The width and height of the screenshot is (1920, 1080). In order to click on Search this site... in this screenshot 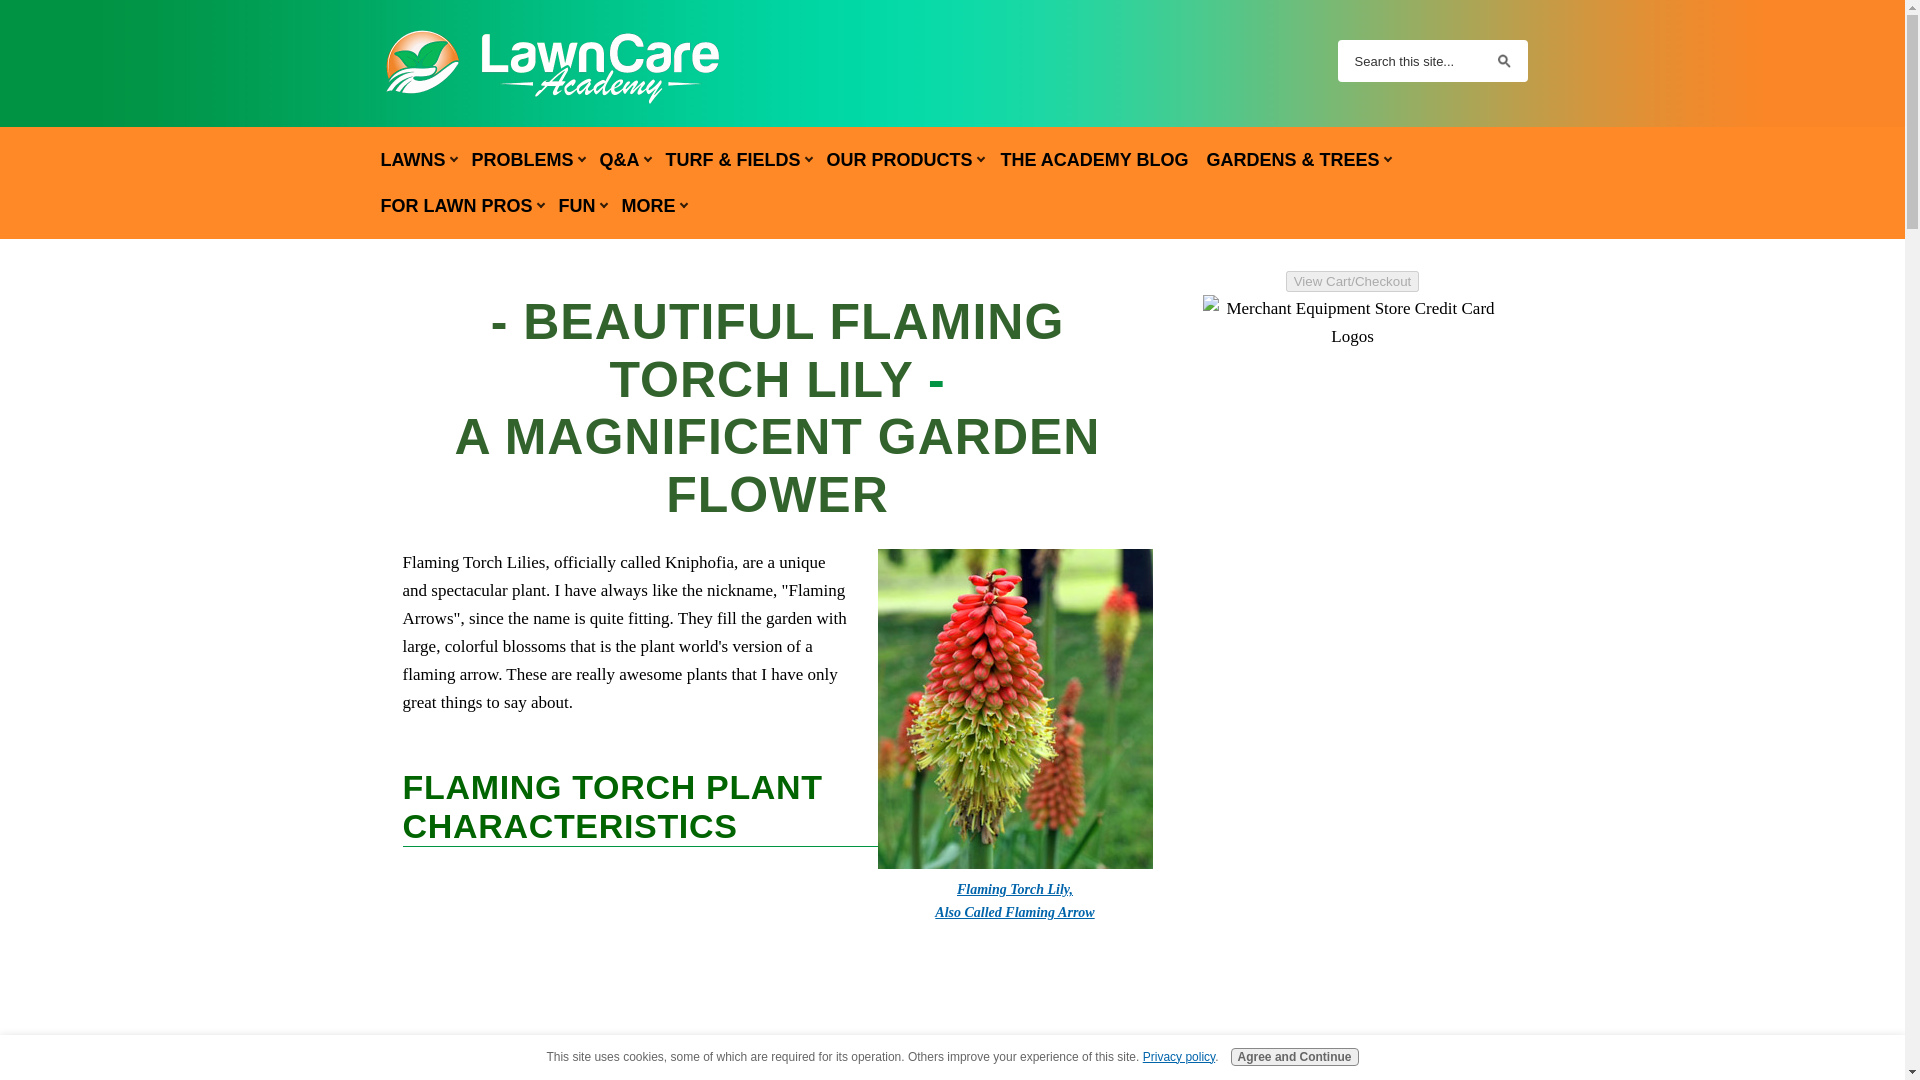, I will do `click(1410, 60)`.